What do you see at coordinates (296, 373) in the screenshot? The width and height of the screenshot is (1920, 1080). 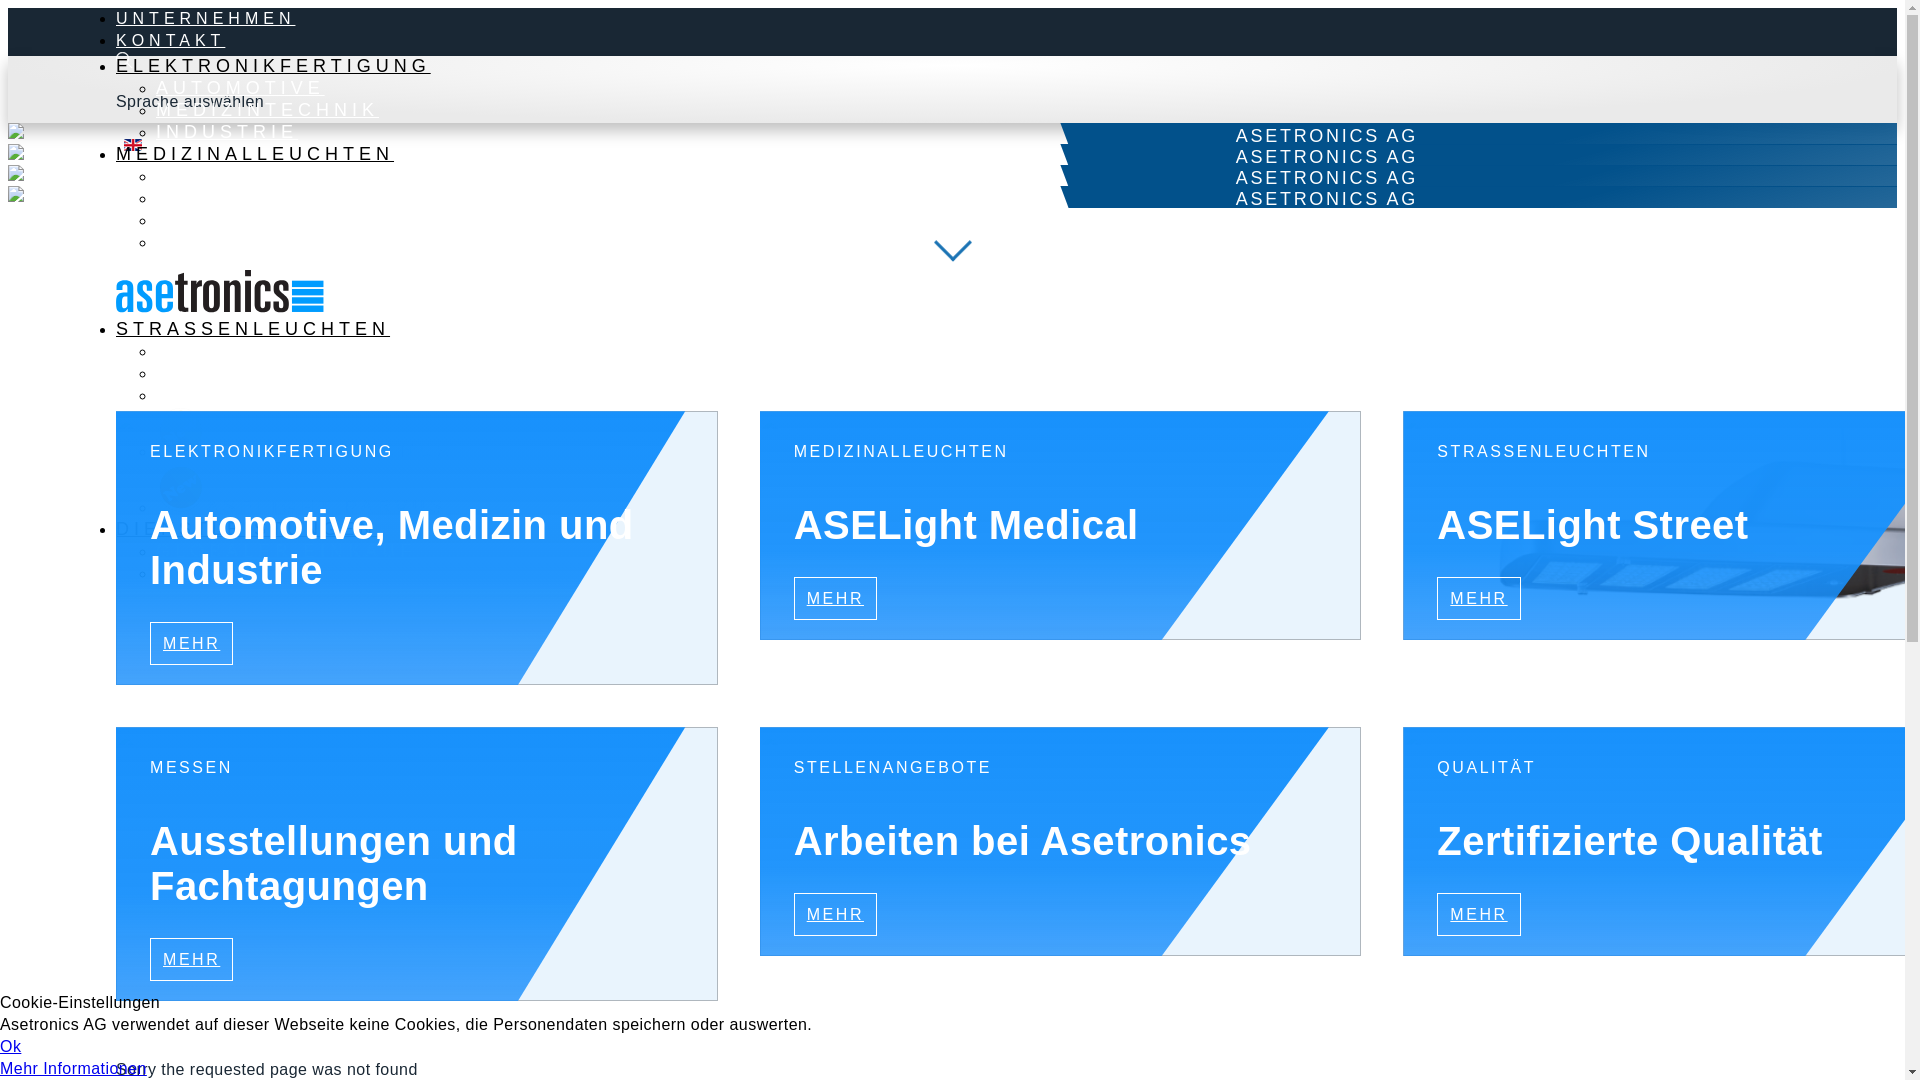 I see `ASELIGHT STREET 60` at bounding box center [296, 373].